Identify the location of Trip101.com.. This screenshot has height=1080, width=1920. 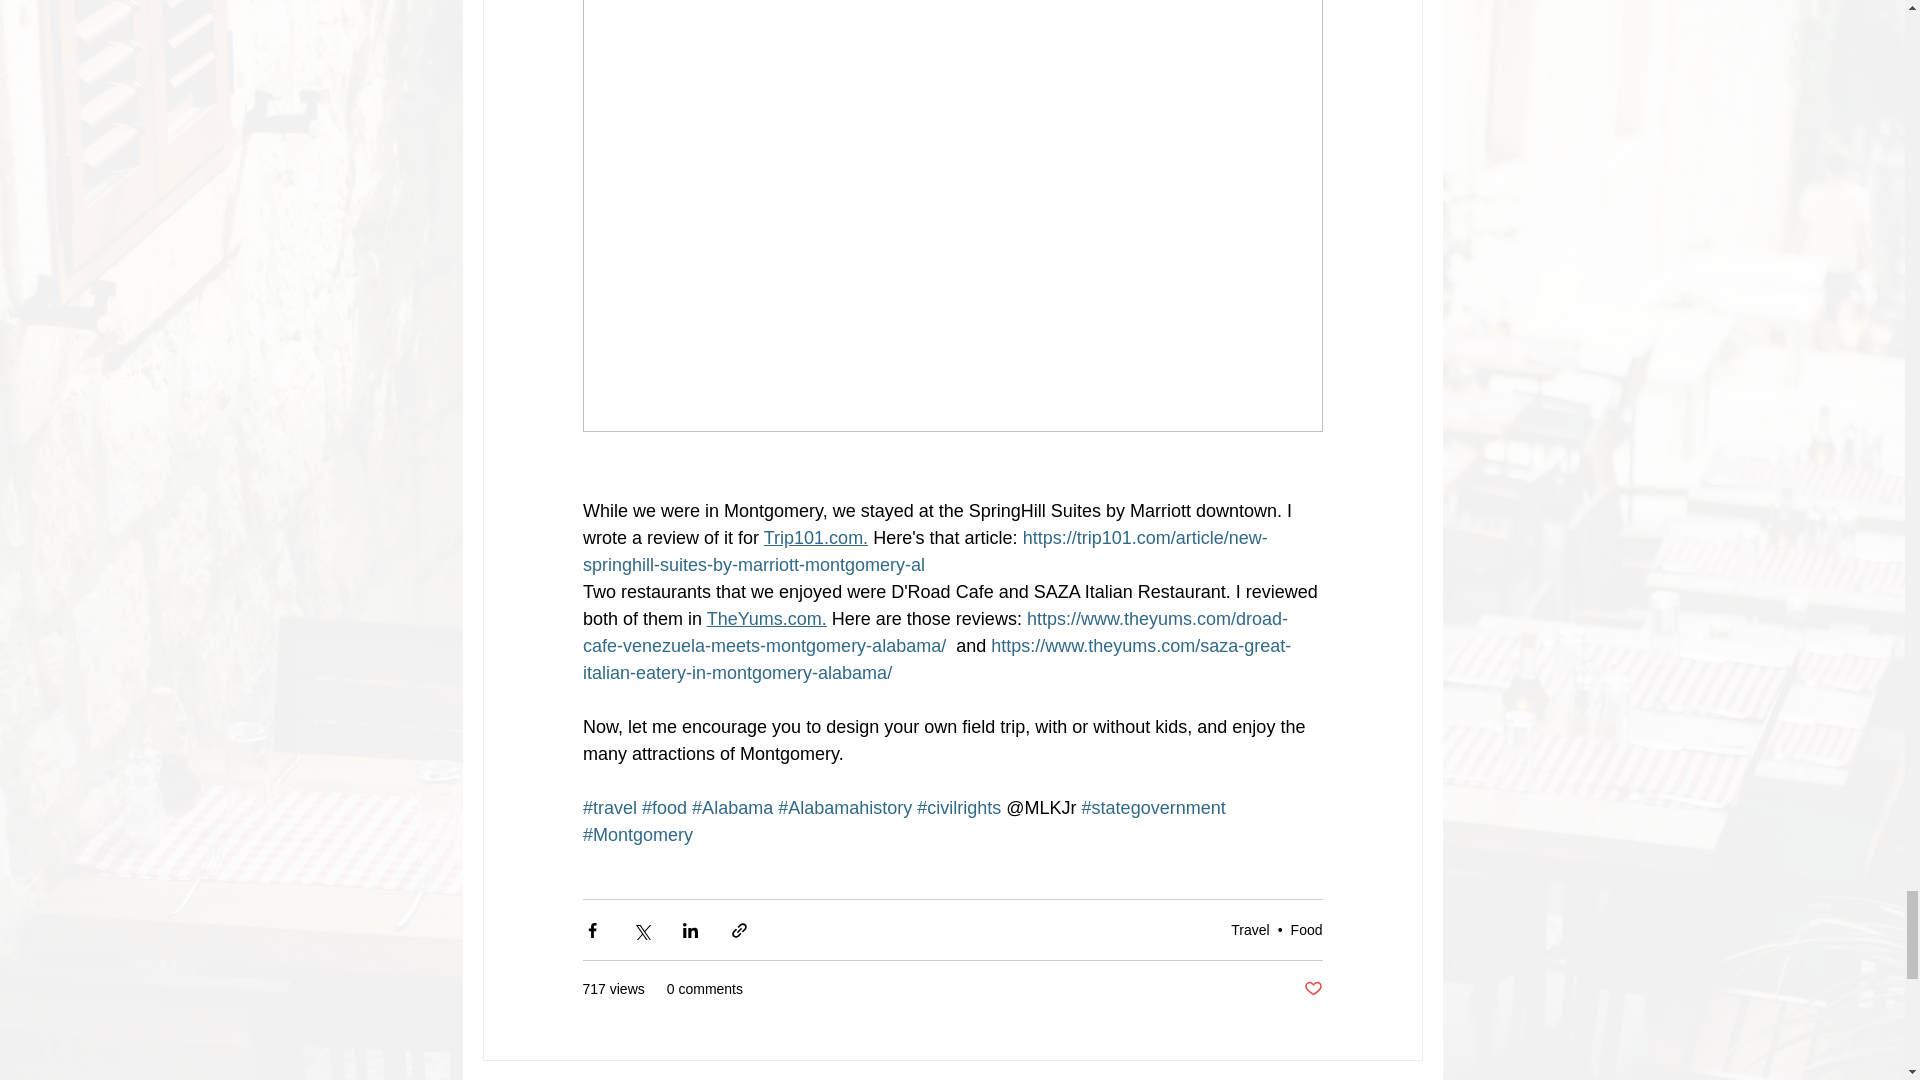
(814, 538).